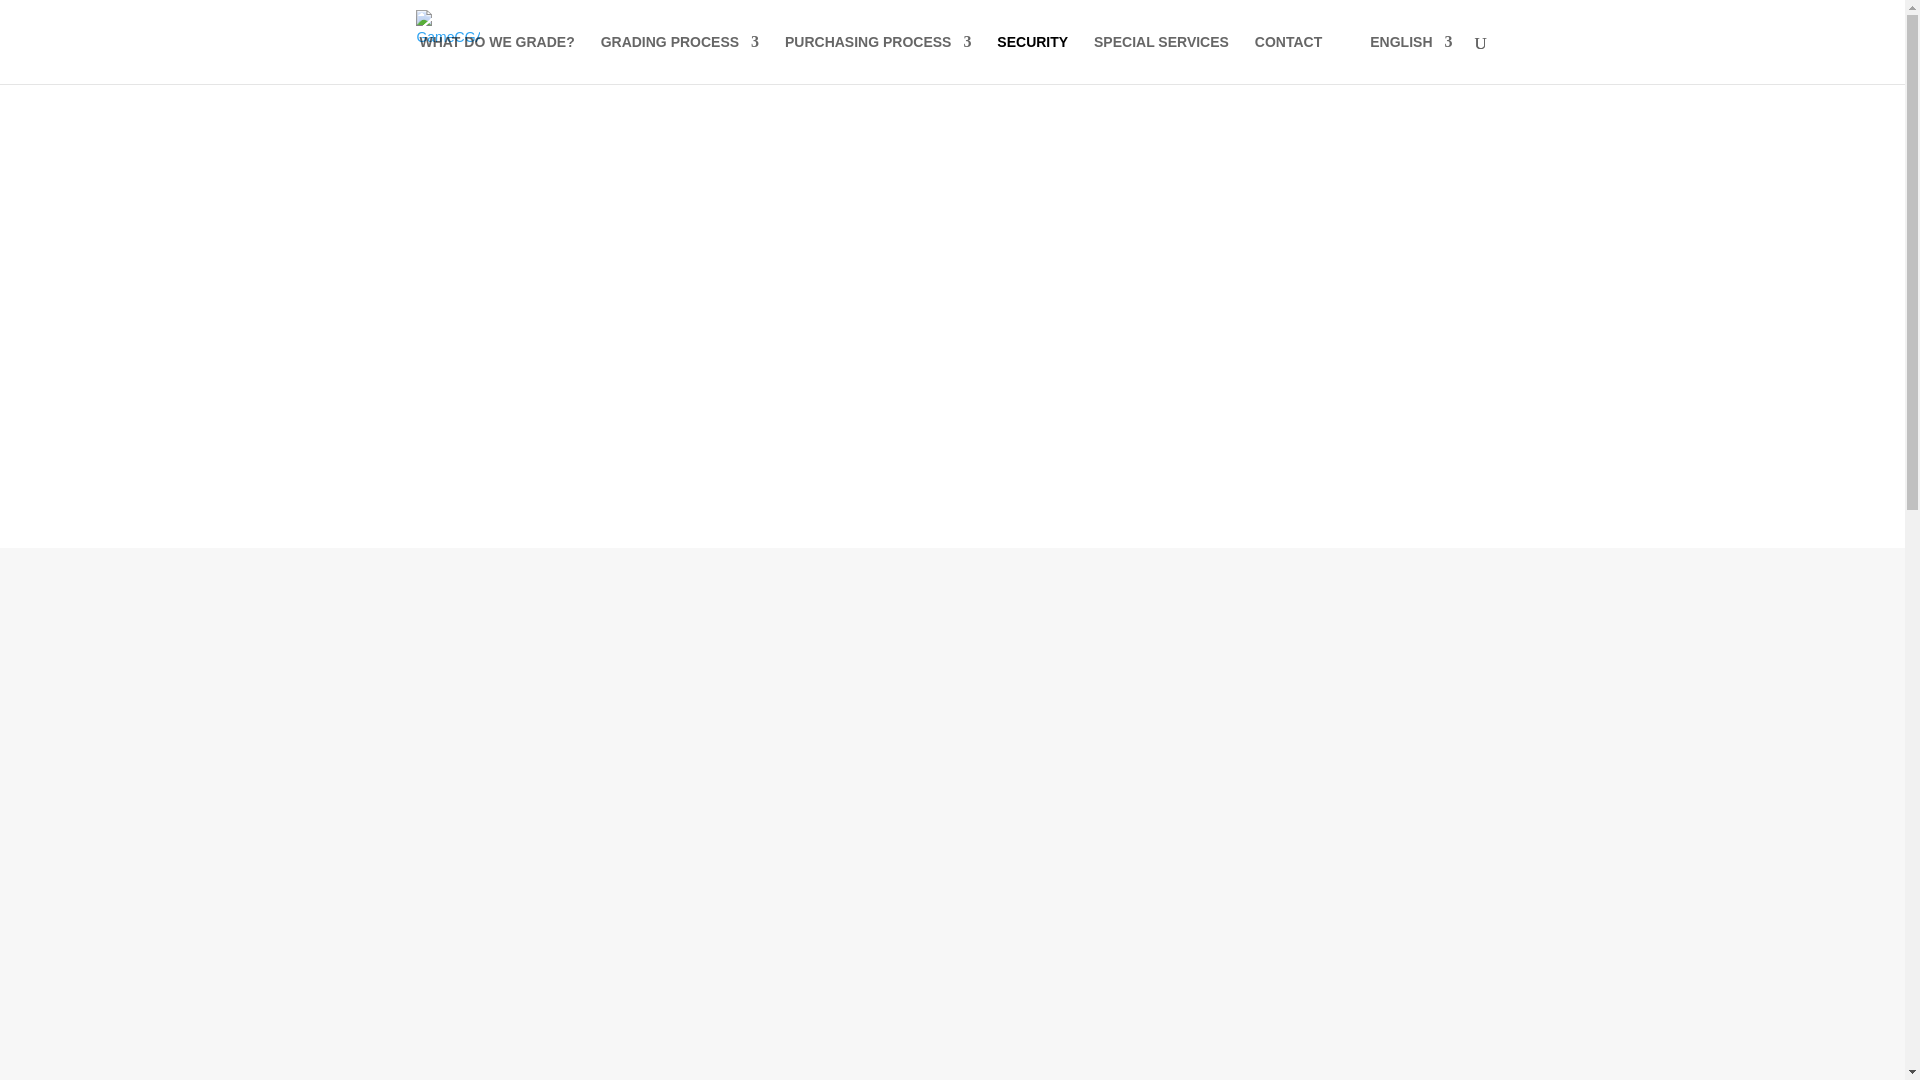 This screenshot has height=1080, width=1920. Describe the element at coordinates (679, 59) in the screenshot. I see `GRADING PROCESS` at that location.